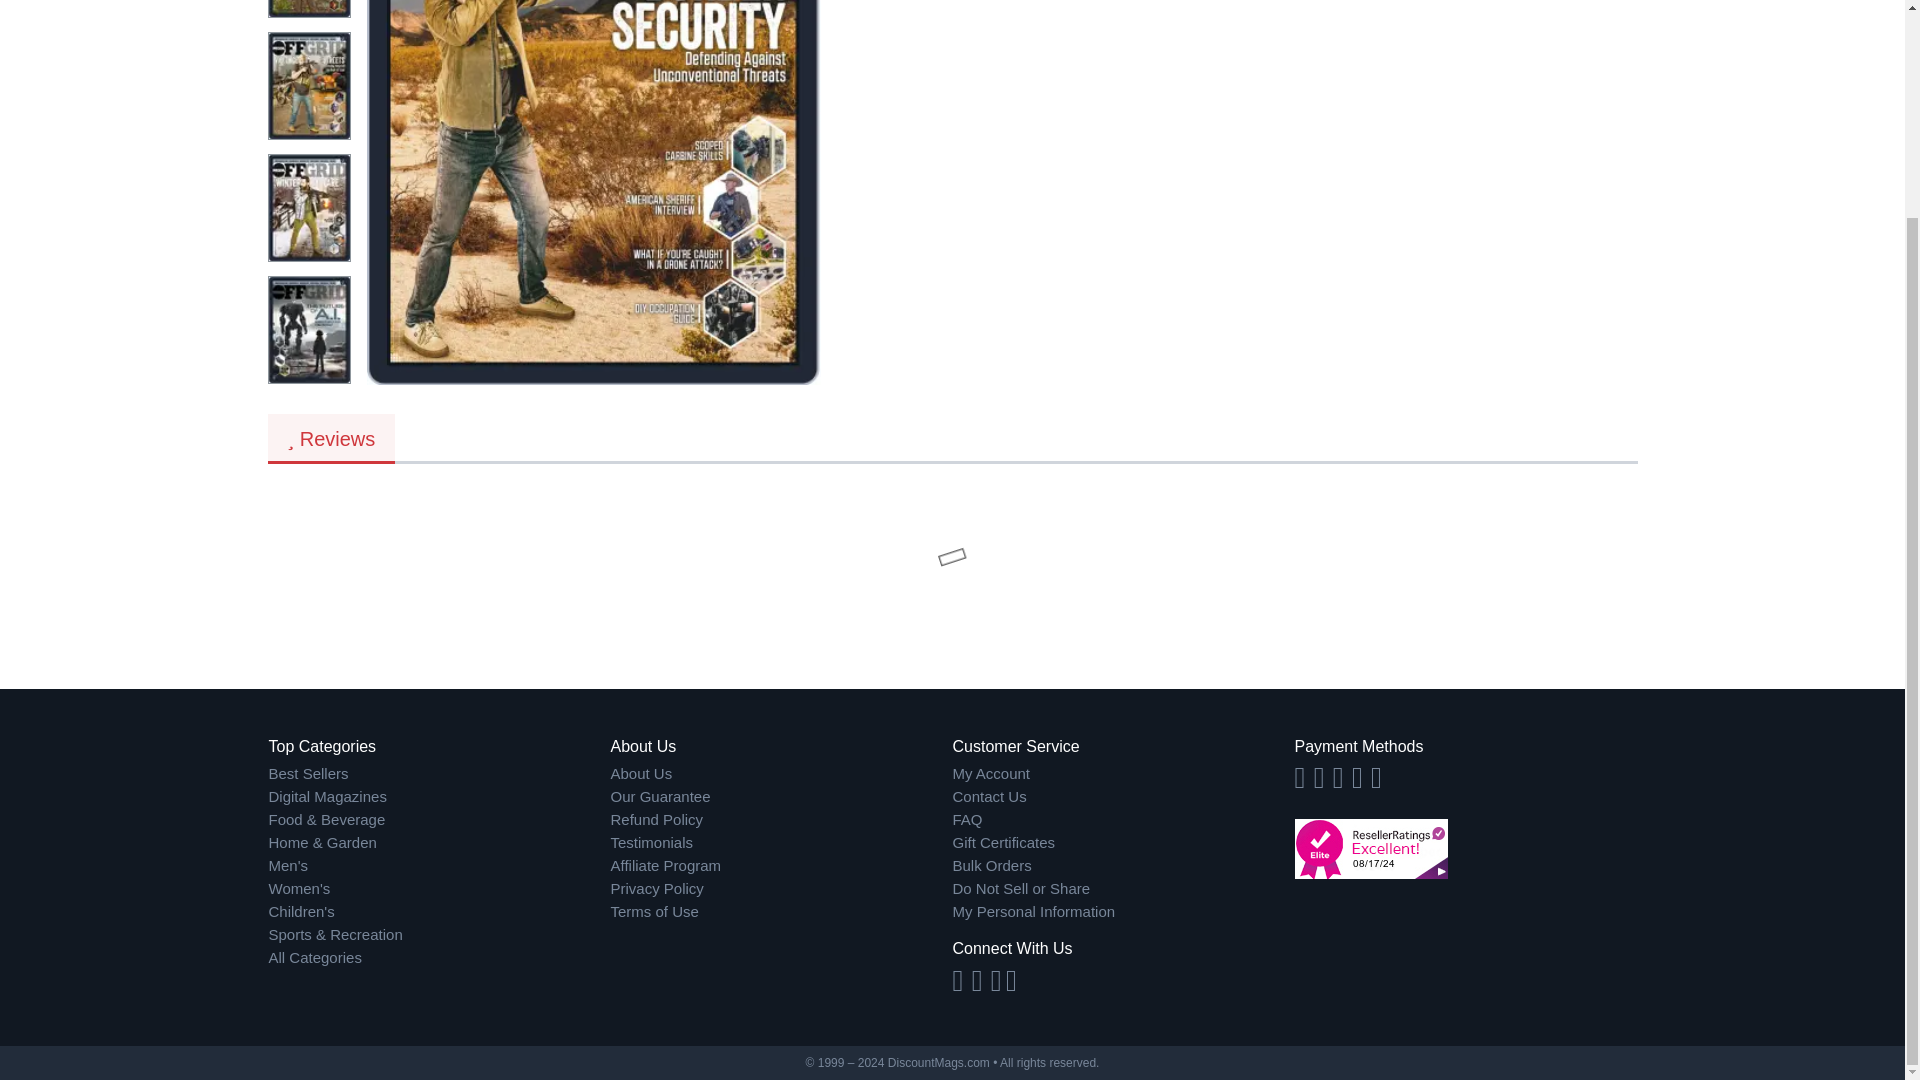  What do you see at coordinates (781, 866) in the screenshot?
I see `Affiliate Program` at bounding box center [781, 866].